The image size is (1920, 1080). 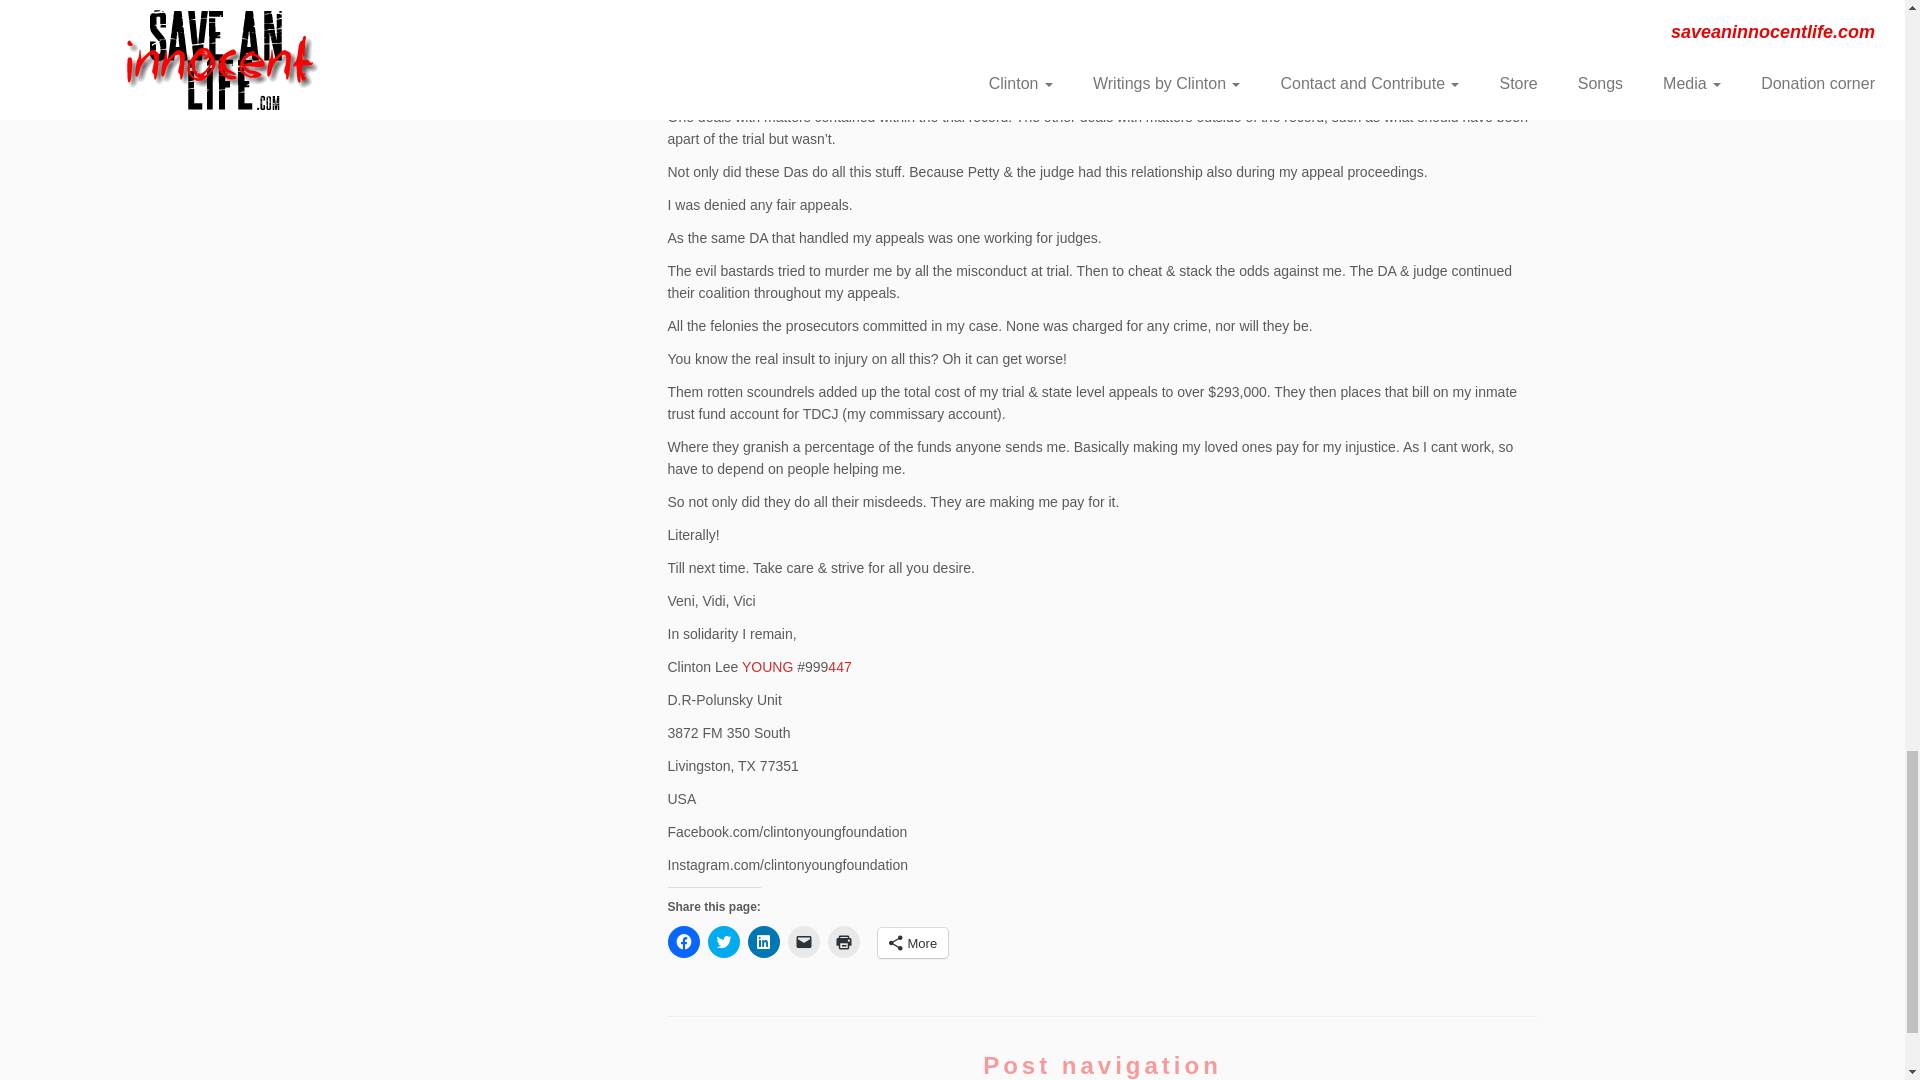 What do you see at coordinates (764, 941) in the screenshot?
I see `Click to share on LinkedIn` at bounding box center [764, 941].